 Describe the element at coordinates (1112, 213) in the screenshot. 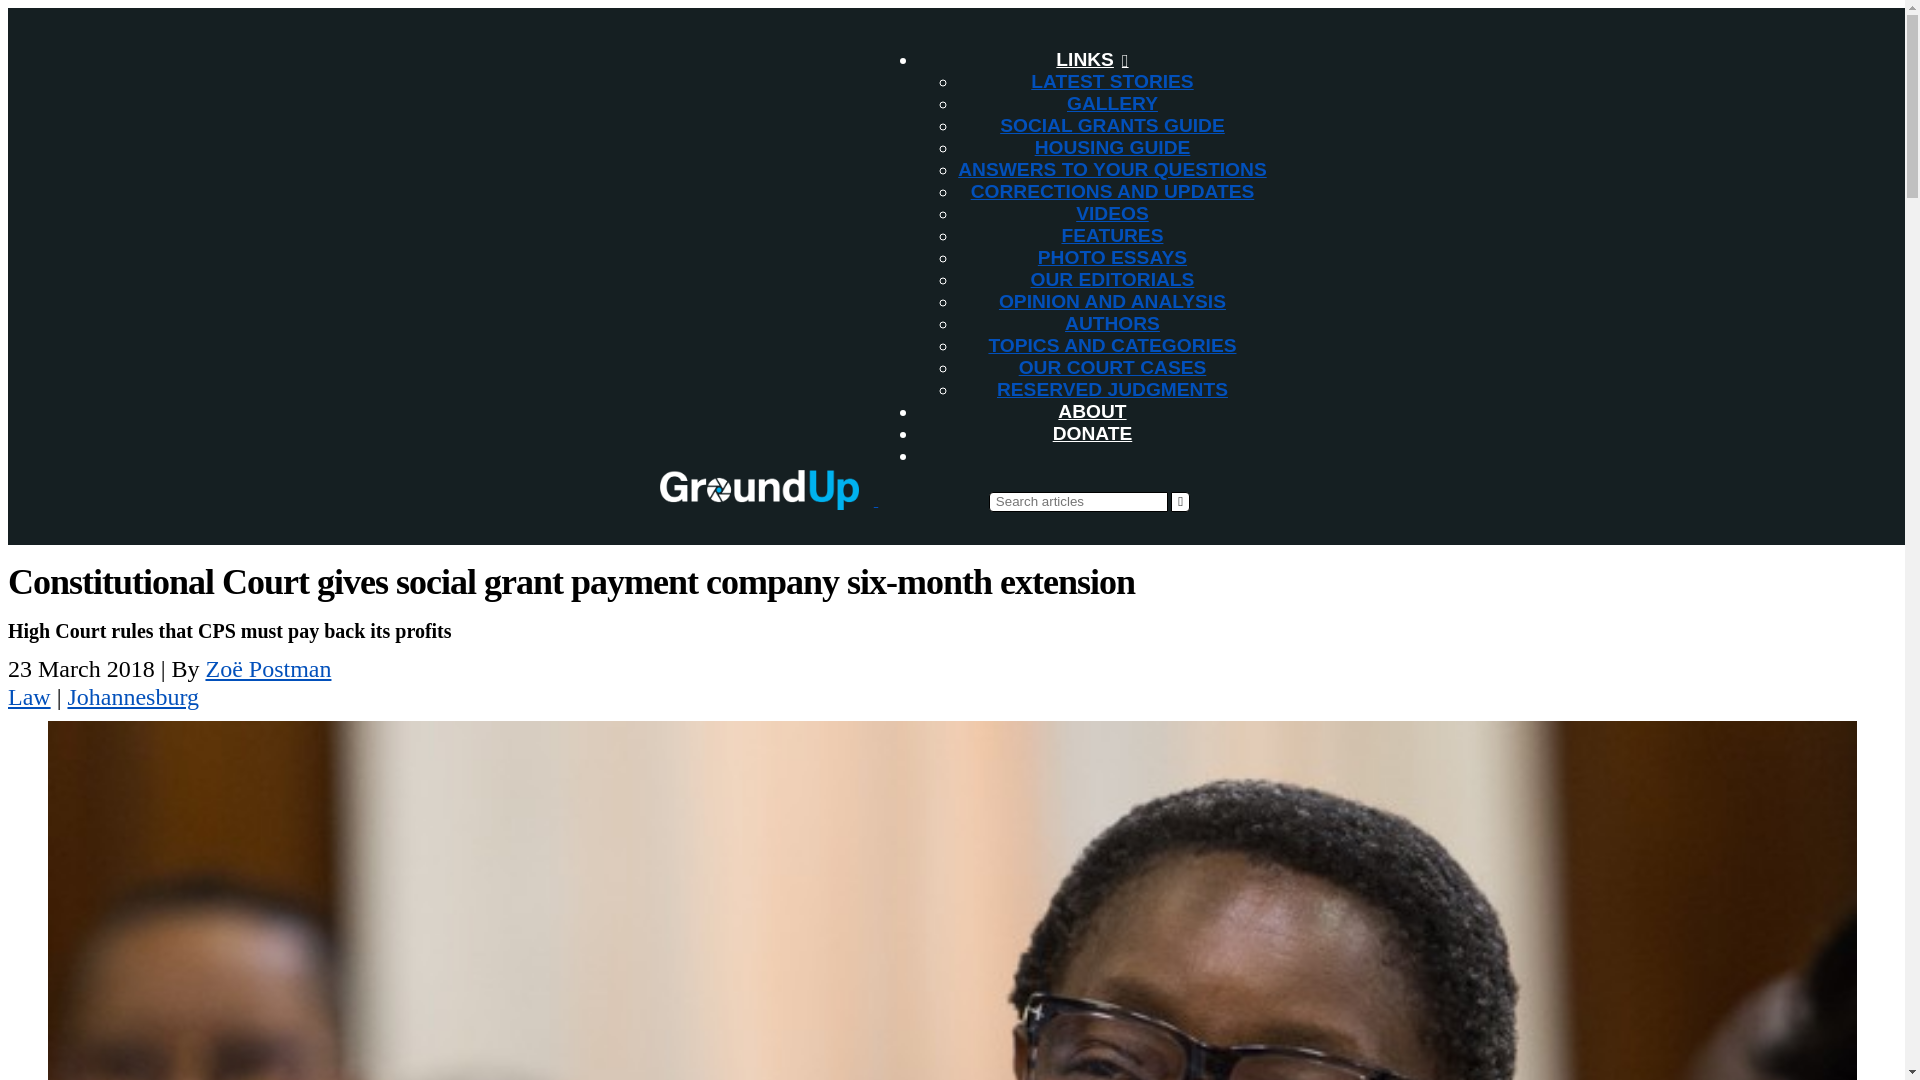

I see `VIDEOS` at that location.